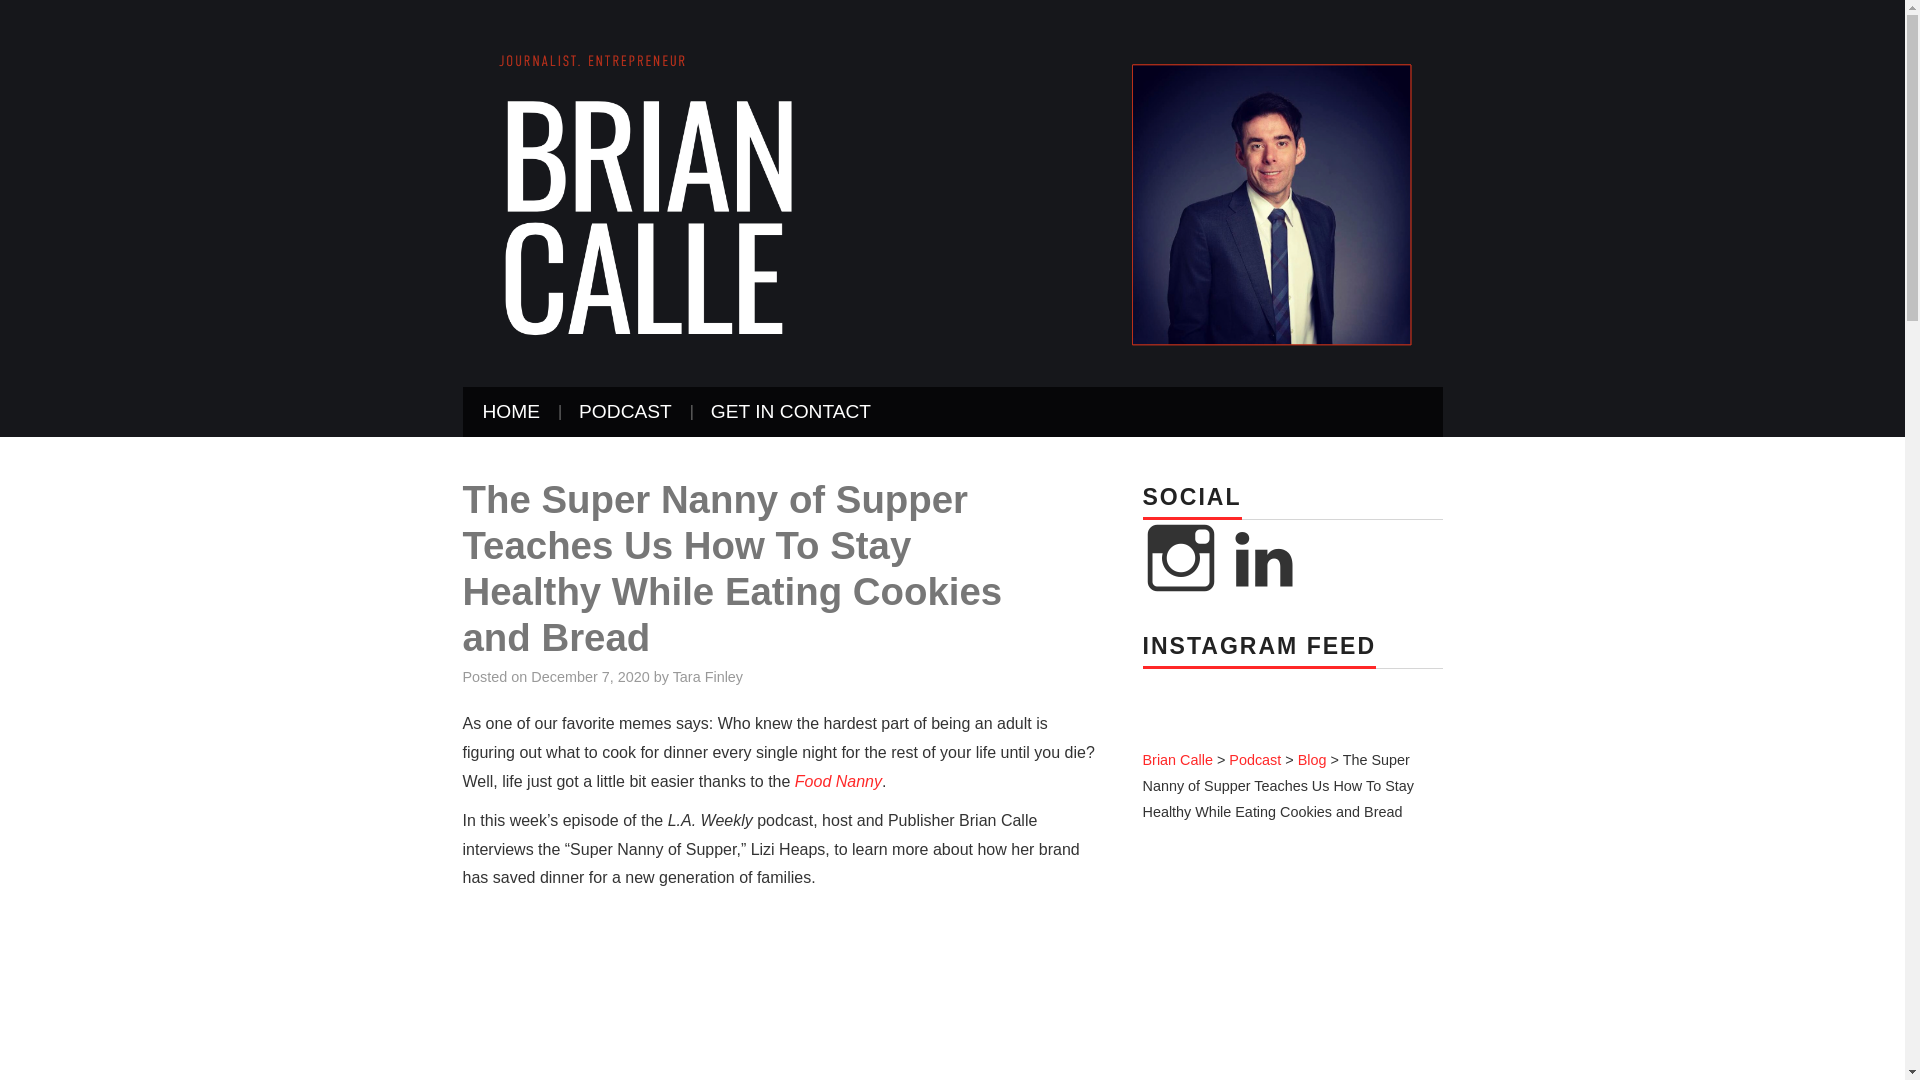 The width and height of the screenshot is (1920, 1080). Describe the element at coordinates (790, 412) in the screenshot. I see `GET IN CONTACT` at that location.